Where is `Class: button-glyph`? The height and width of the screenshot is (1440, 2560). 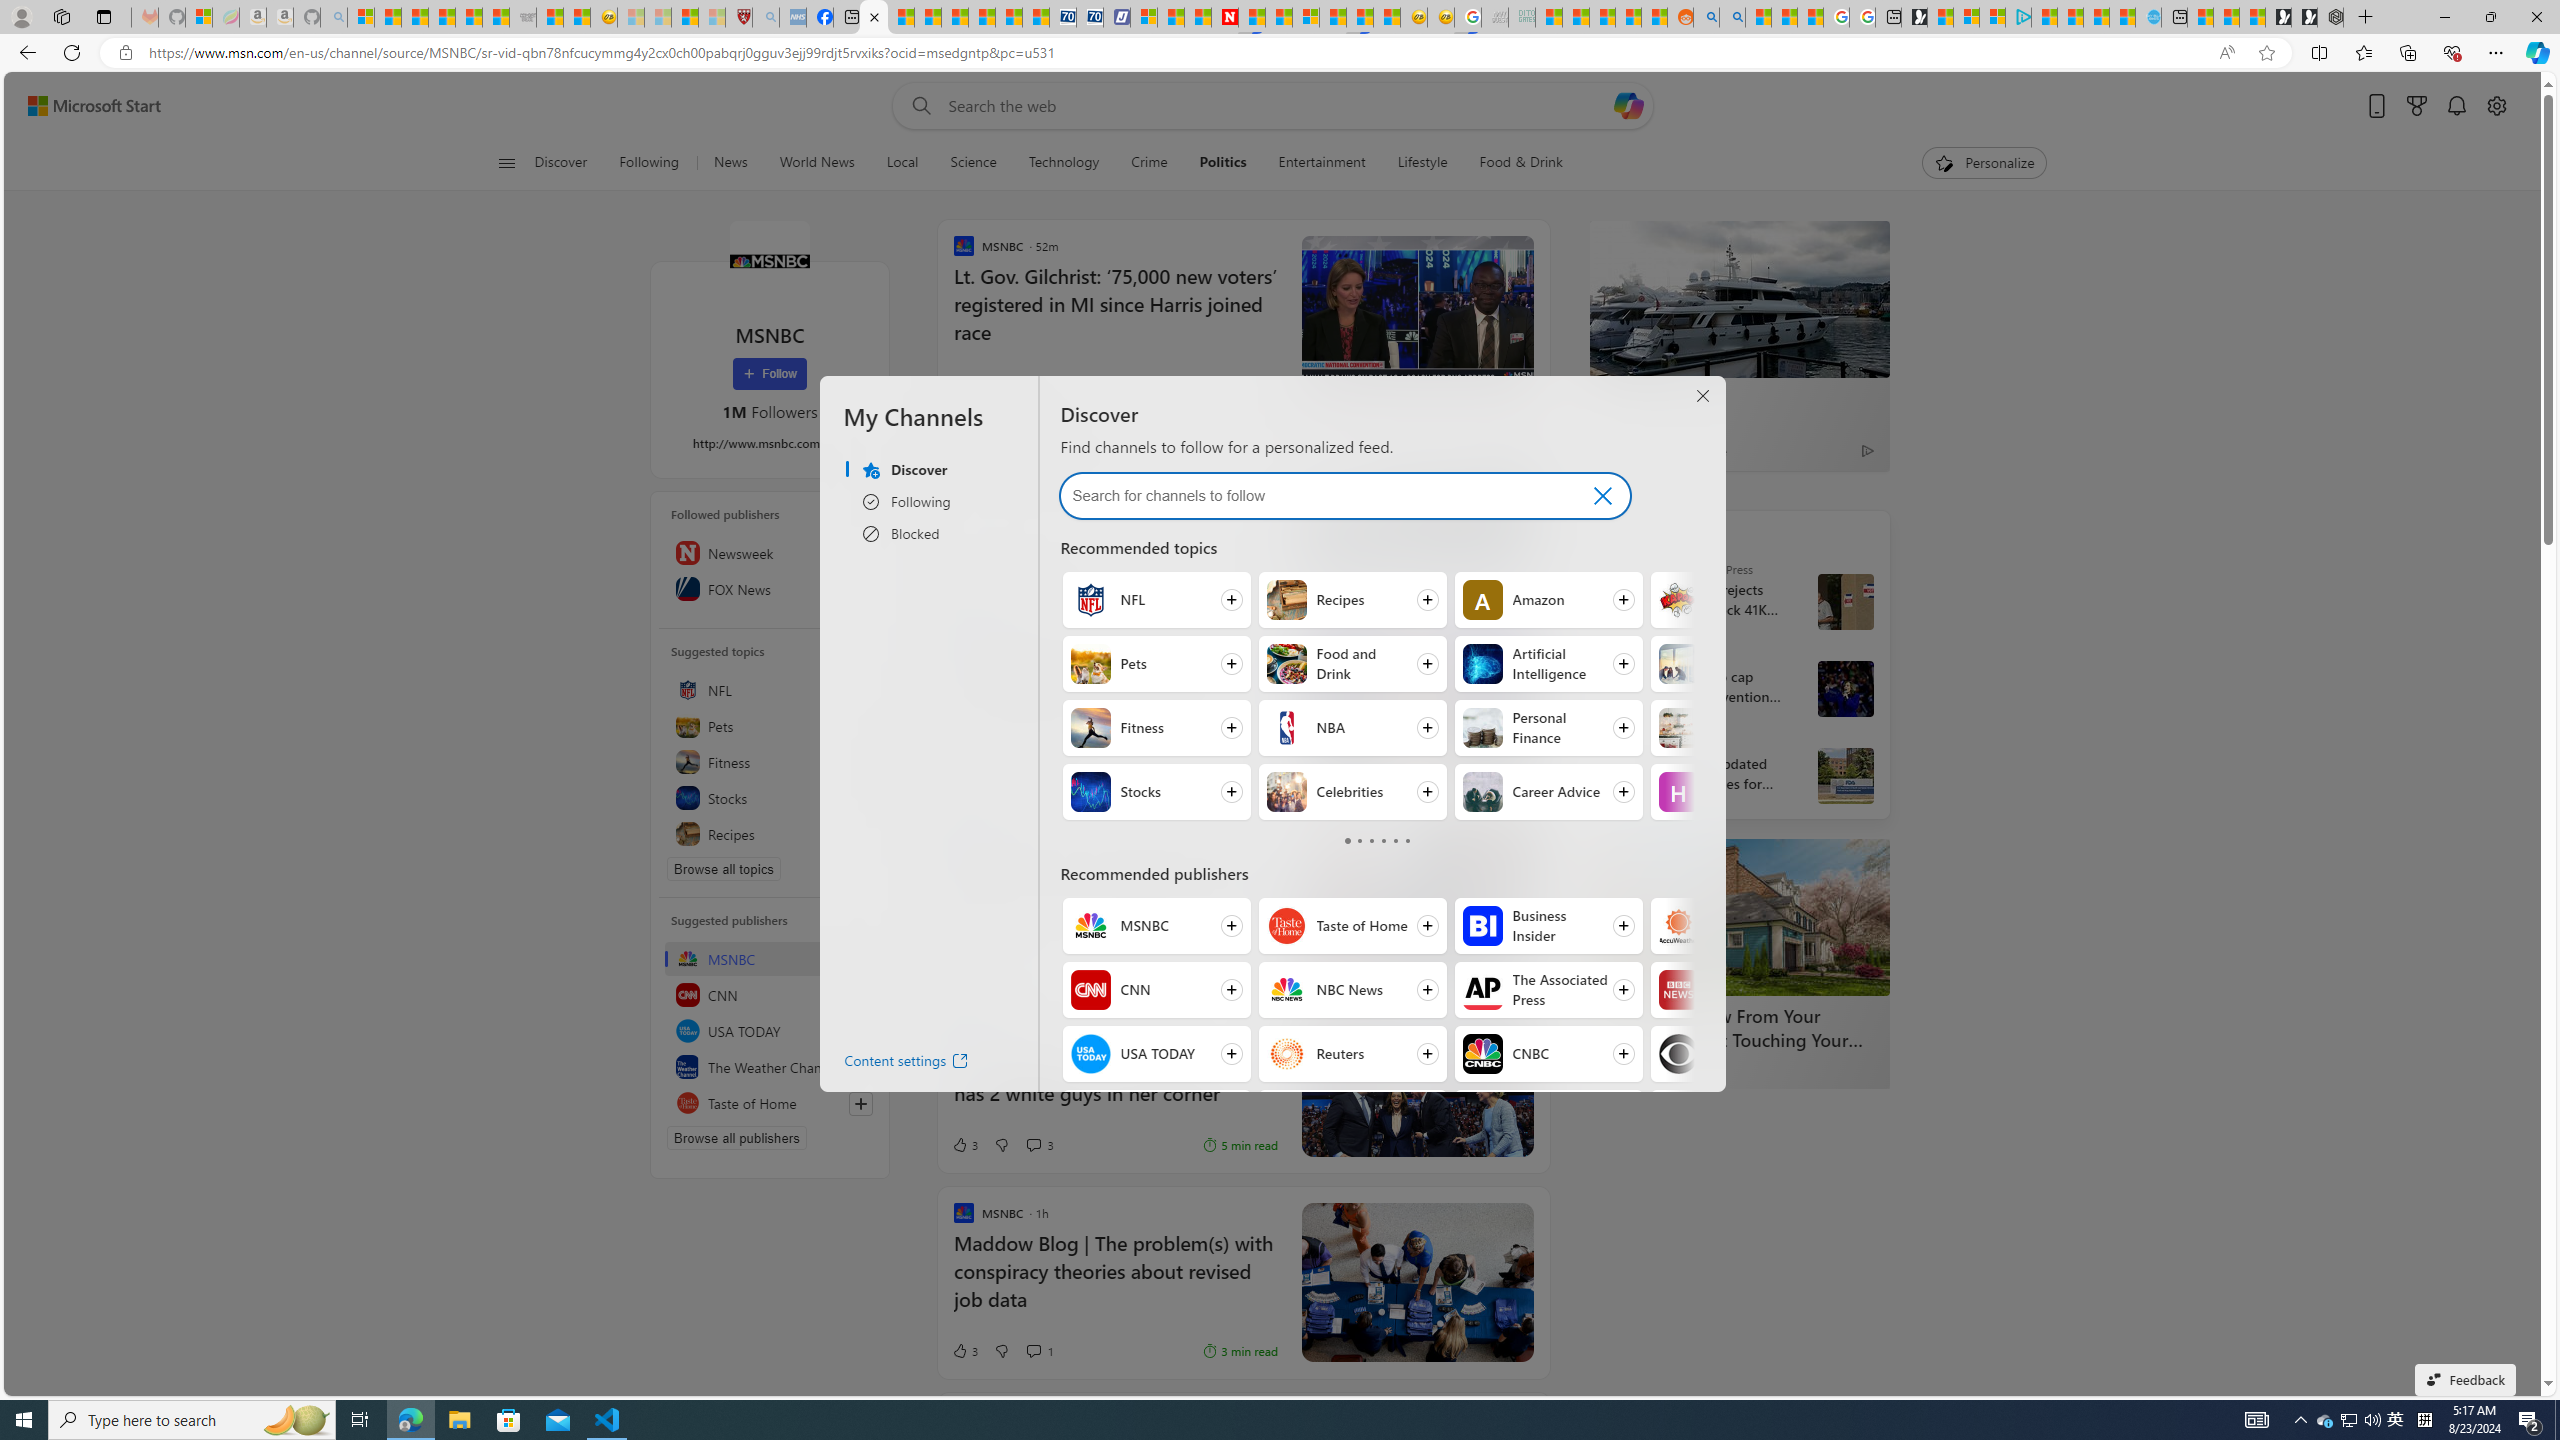 Class: button-glyph is located at coordinates (506, 163).